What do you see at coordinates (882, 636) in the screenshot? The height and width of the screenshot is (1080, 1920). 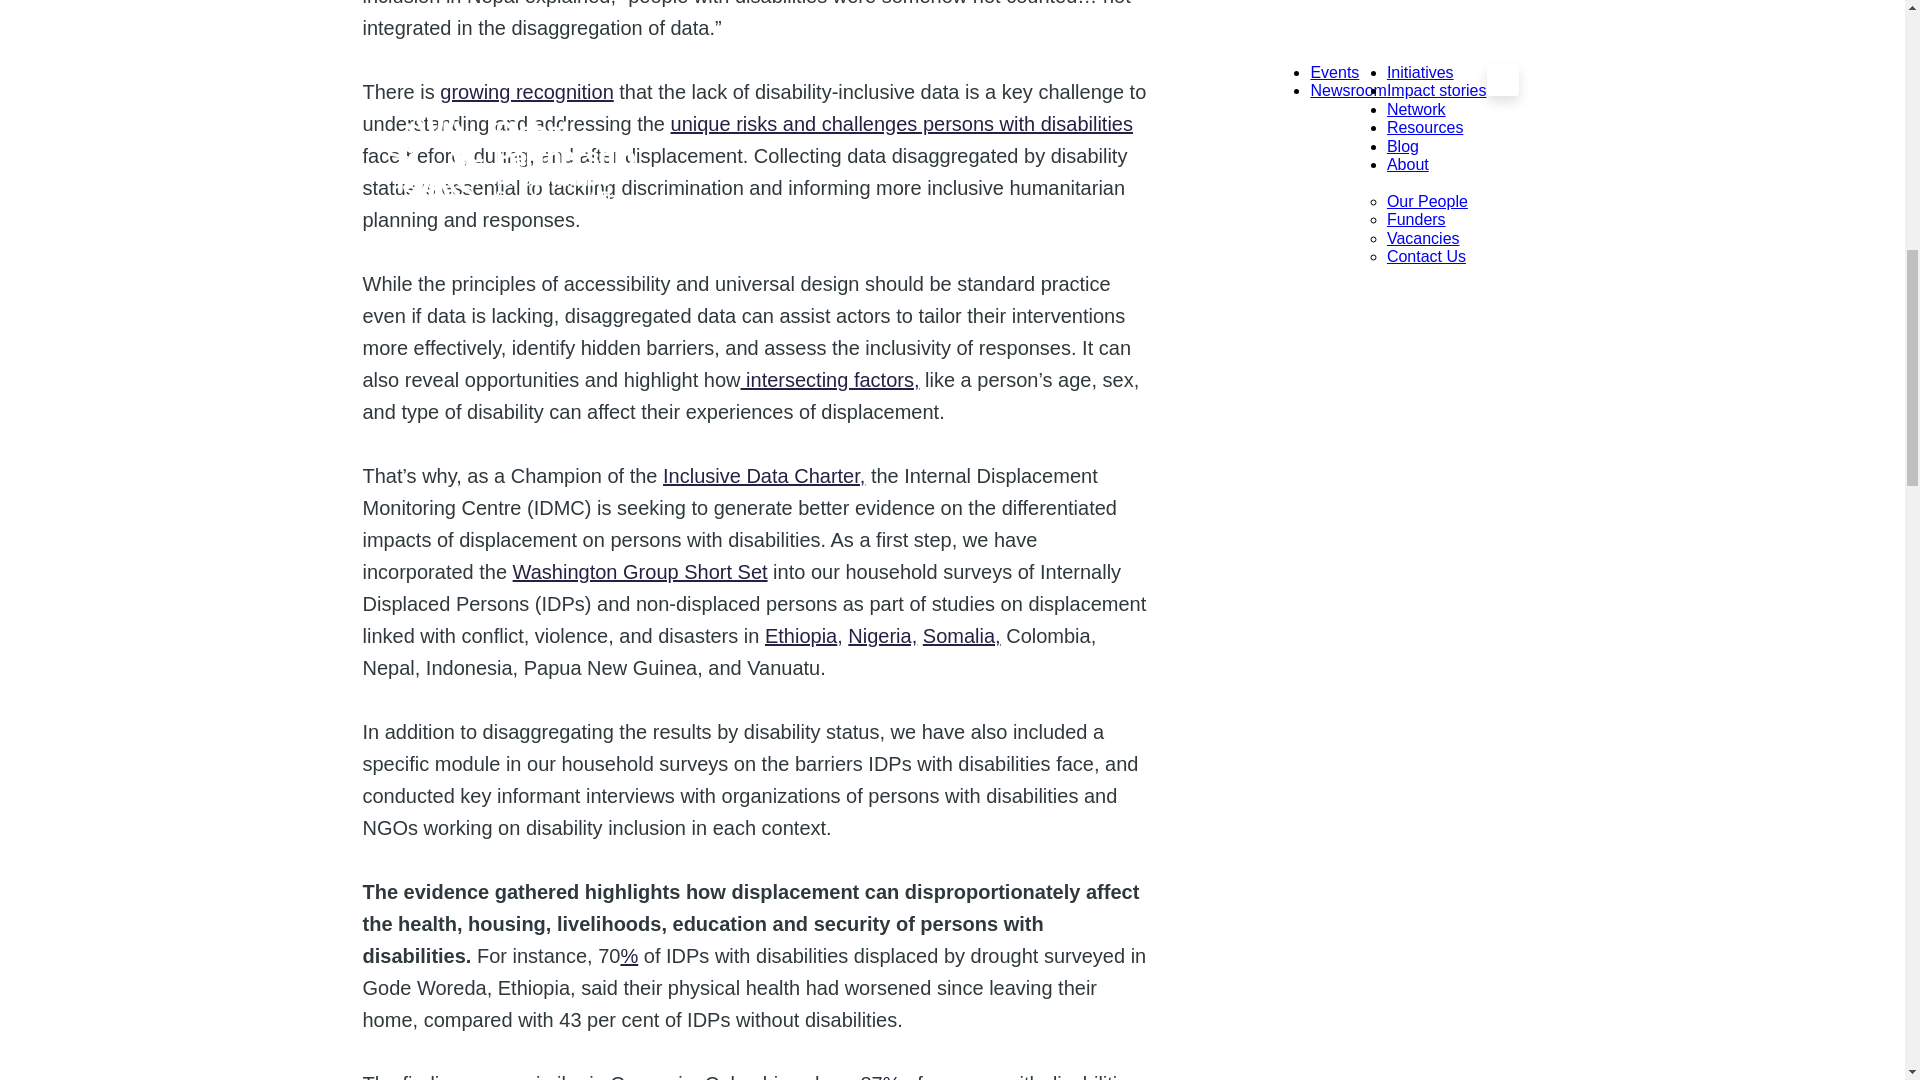 I see `Nigeria,` at bounding box center [882, 636].